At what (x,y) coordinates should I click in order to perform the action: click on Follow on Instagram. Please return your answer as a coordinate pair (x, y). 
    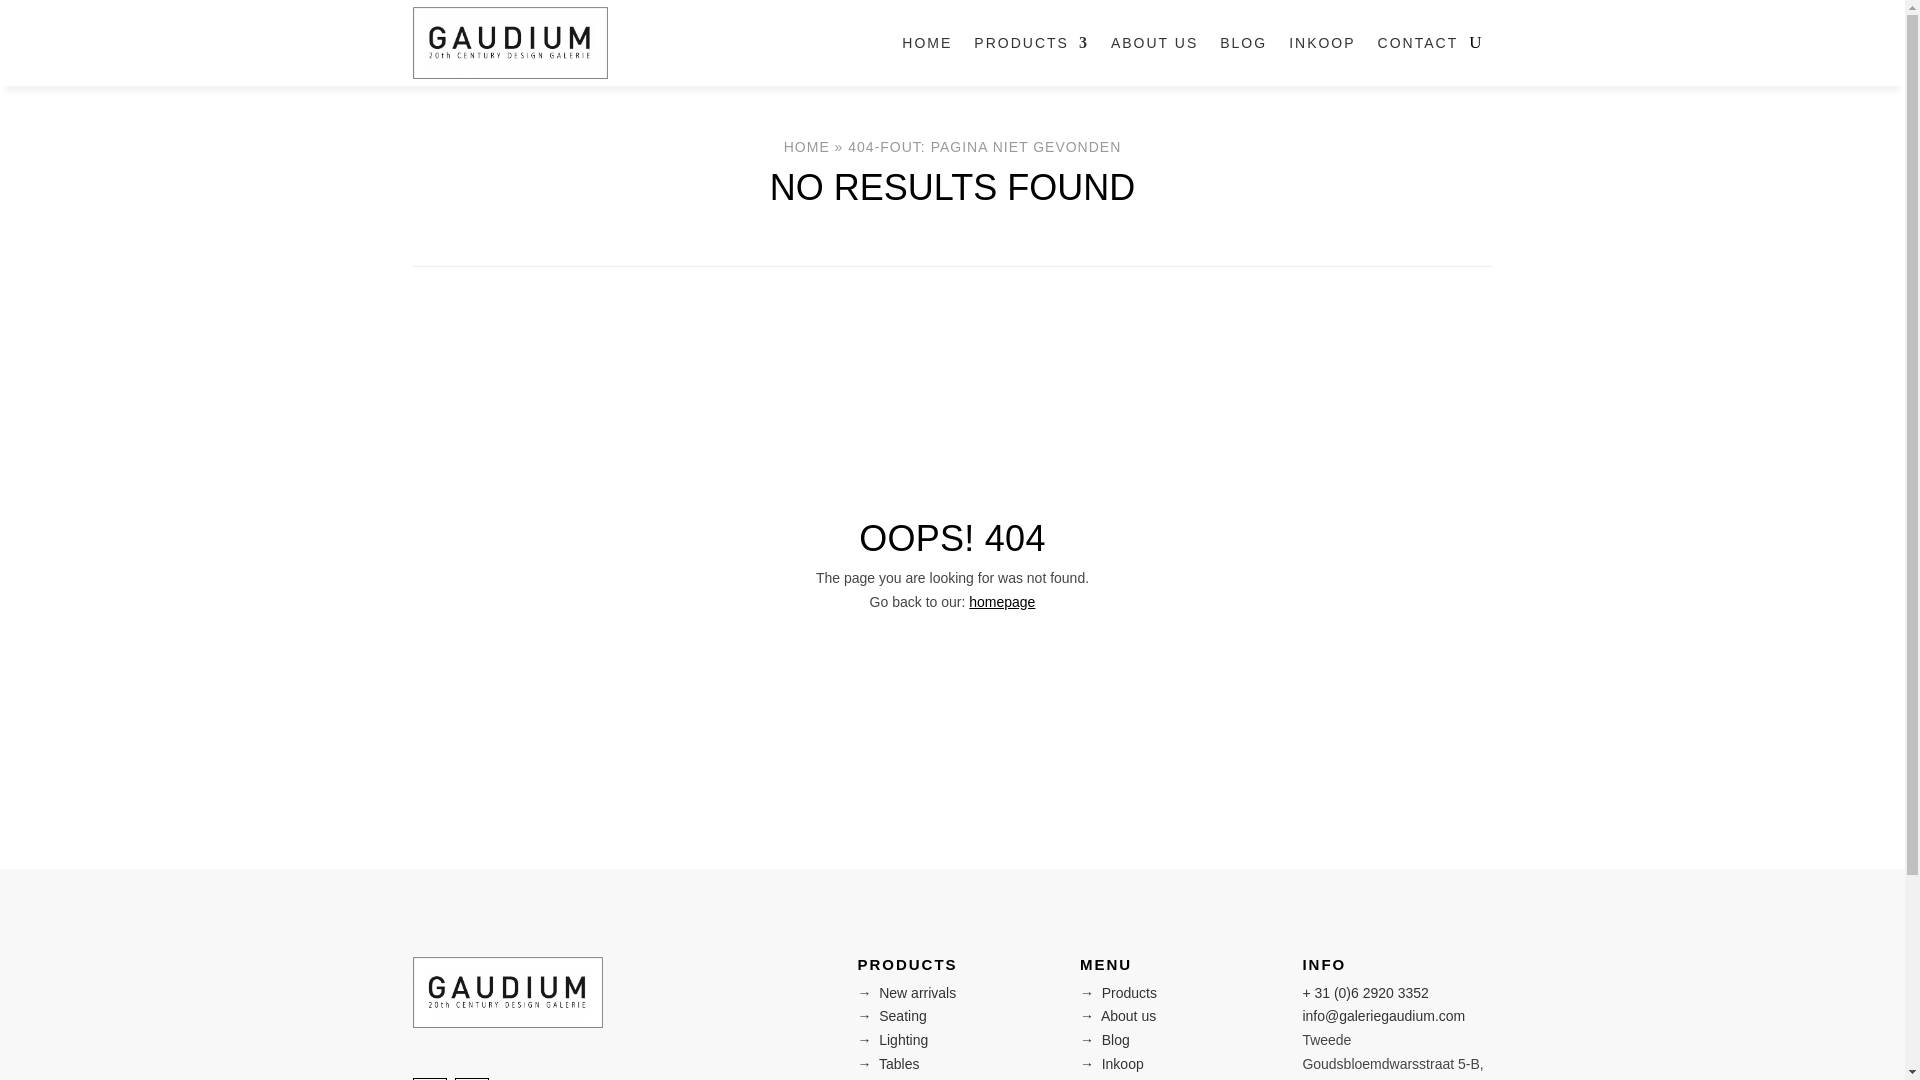
    Looking at the image, I should click on (470, 1078).